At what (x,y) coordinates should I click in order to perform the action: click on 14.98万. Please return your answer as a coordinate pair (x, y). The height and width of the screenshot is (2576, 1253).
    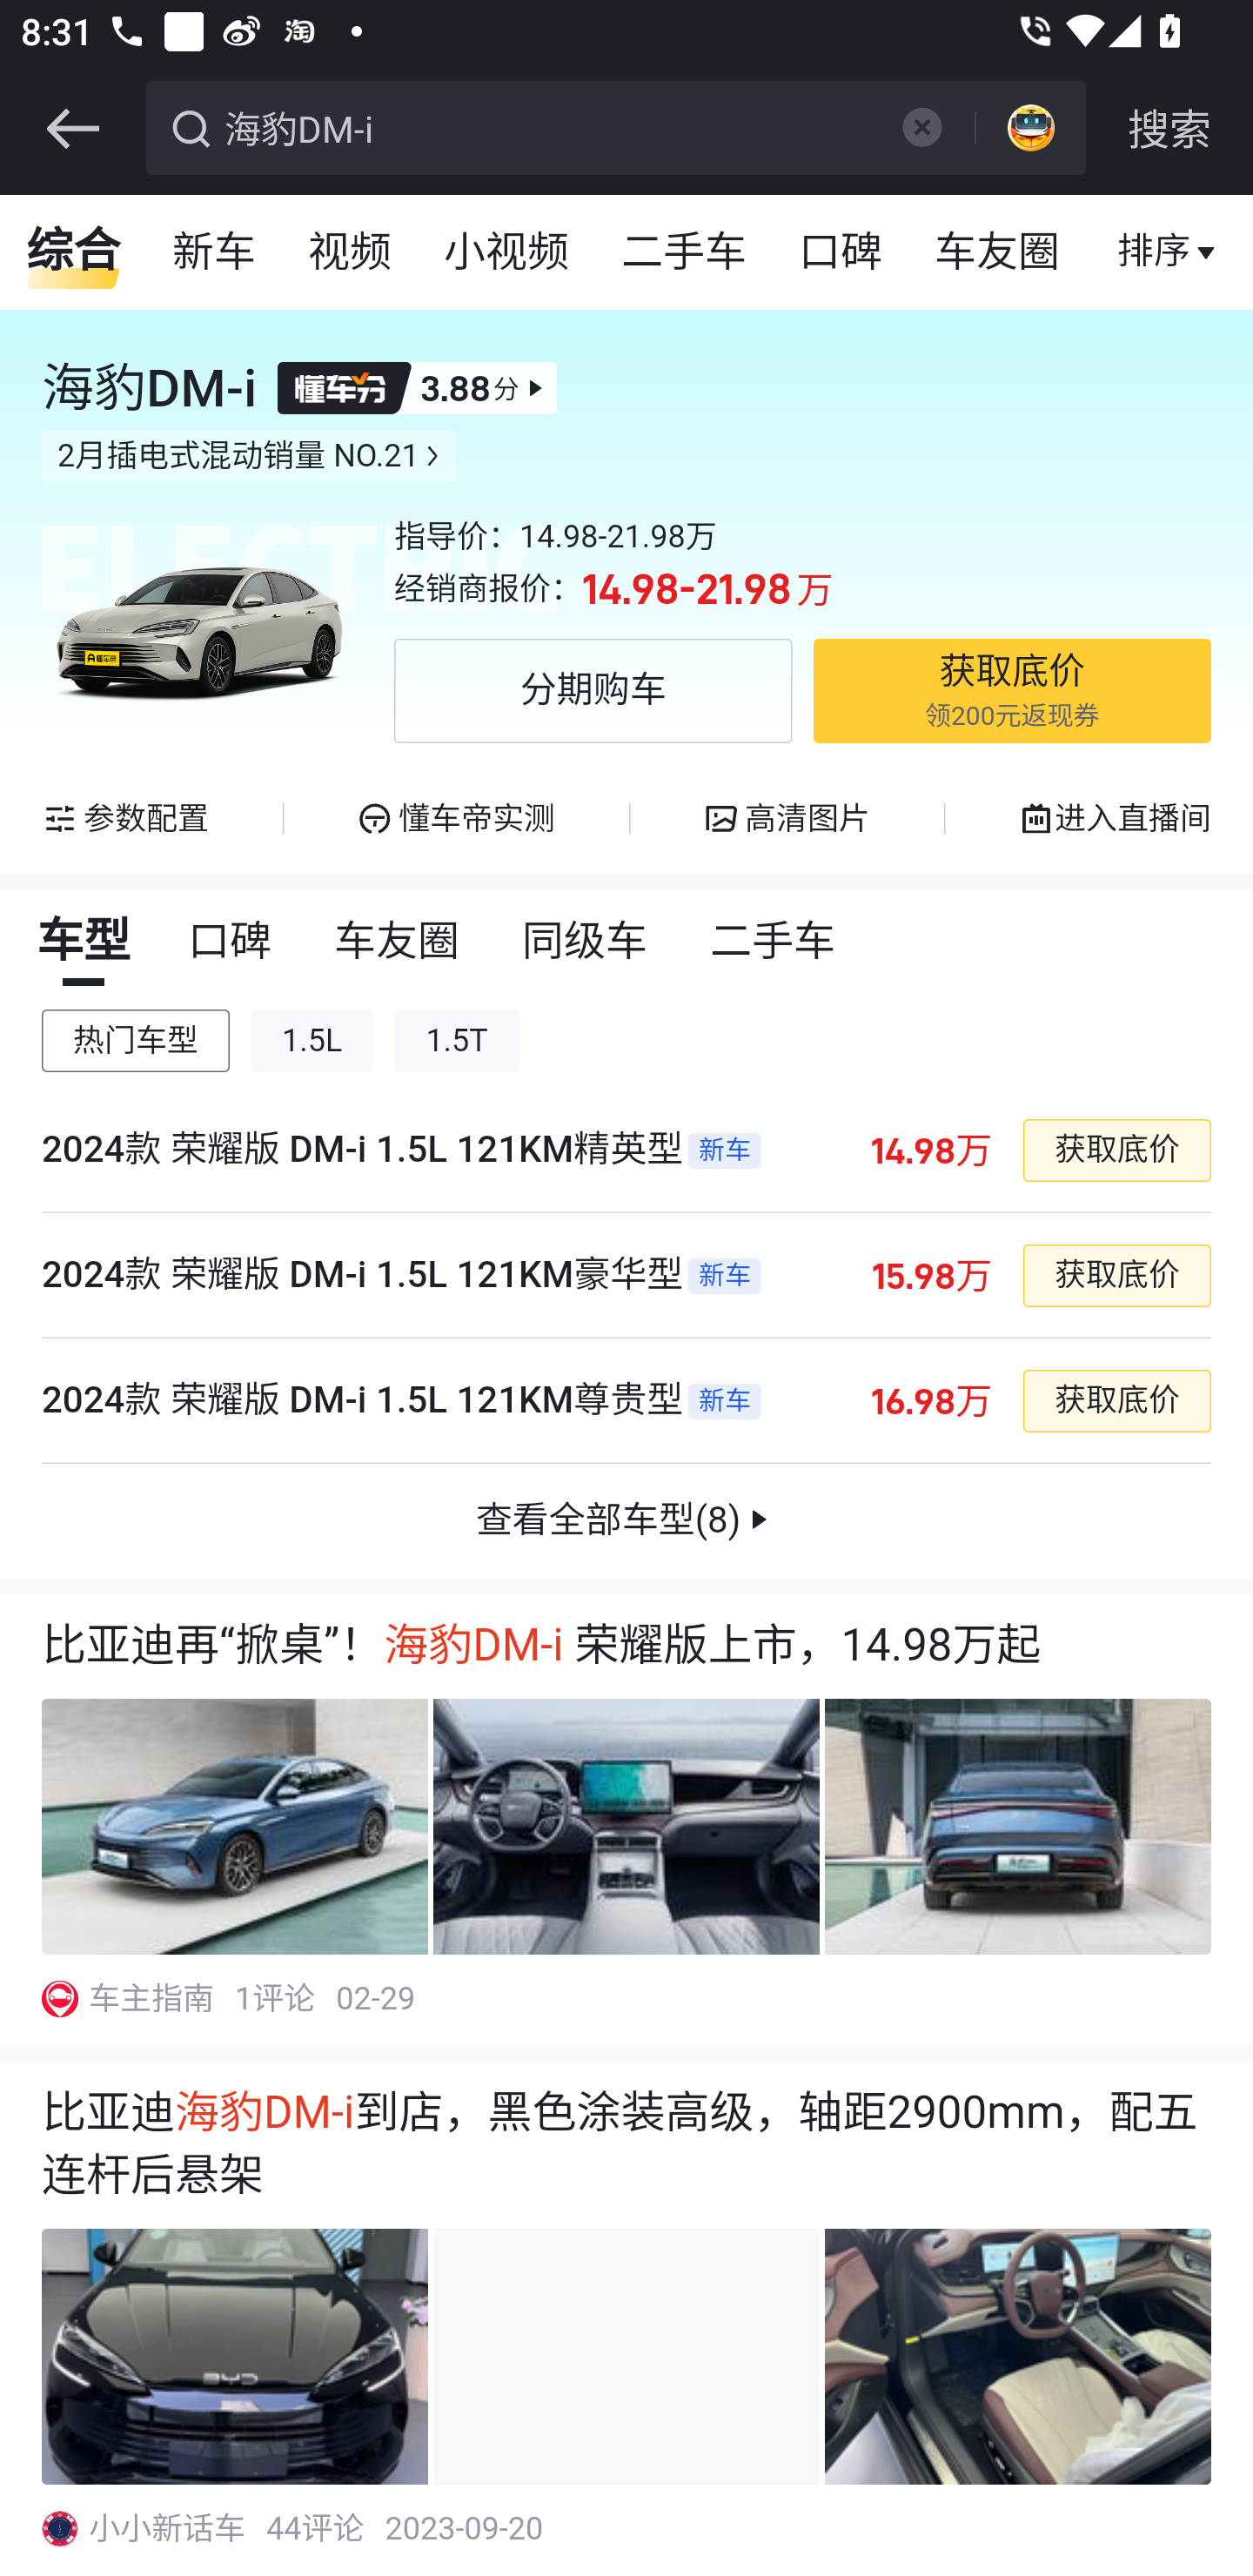
    Looking at the image, I should click on (931, 1150).